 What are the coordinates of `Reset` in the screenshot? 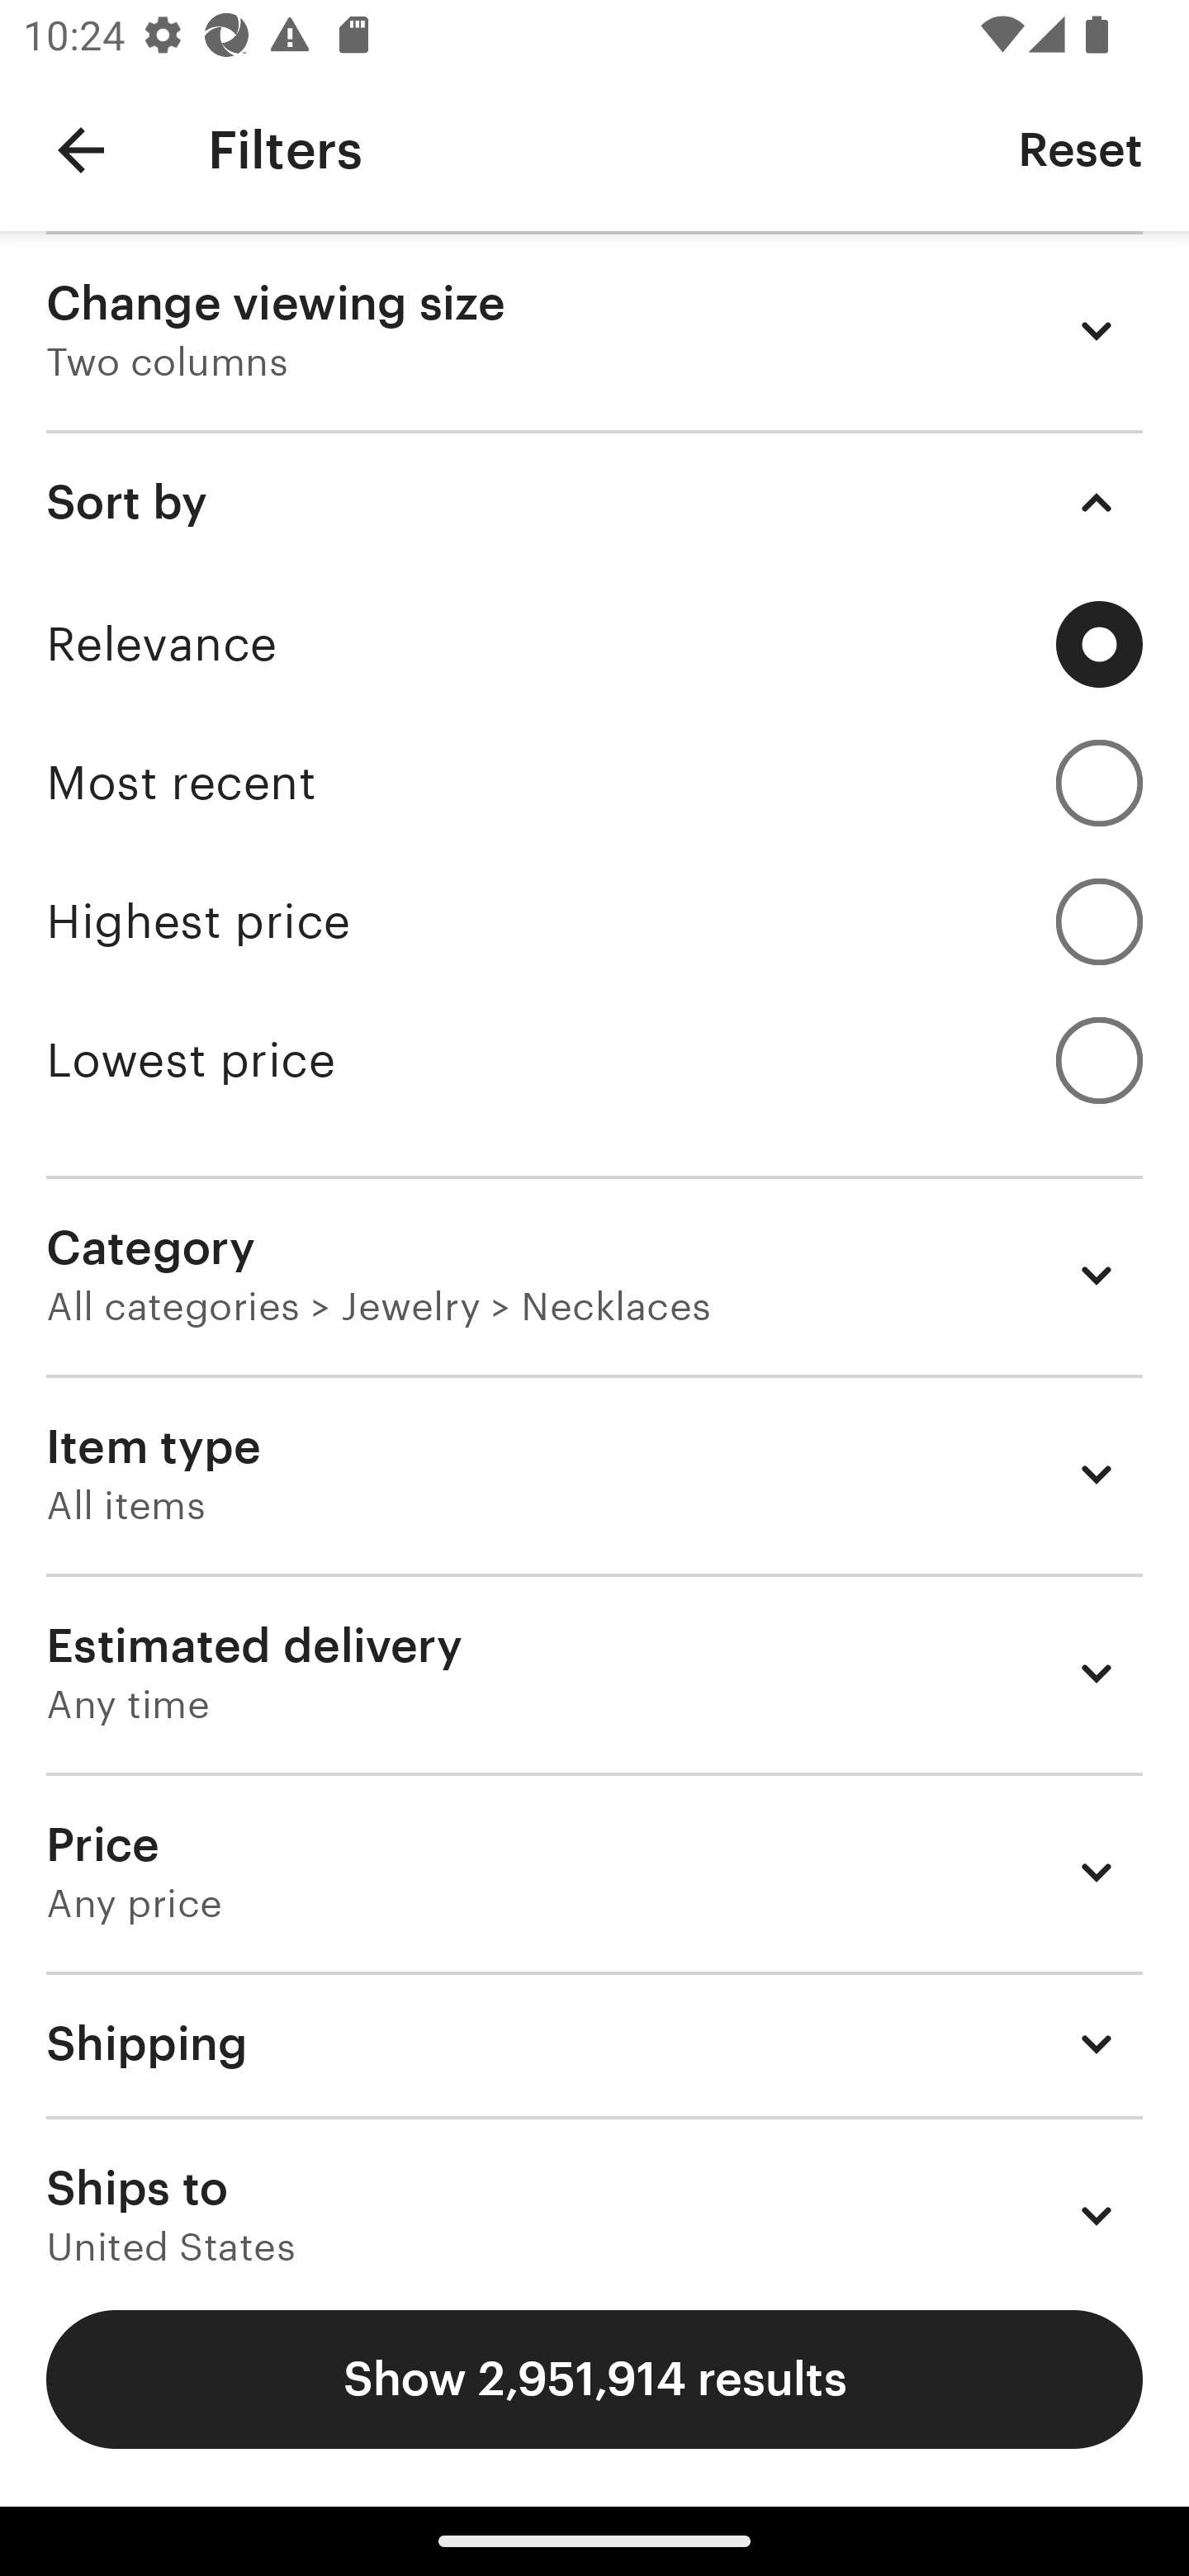 It's located at (1080, 149).